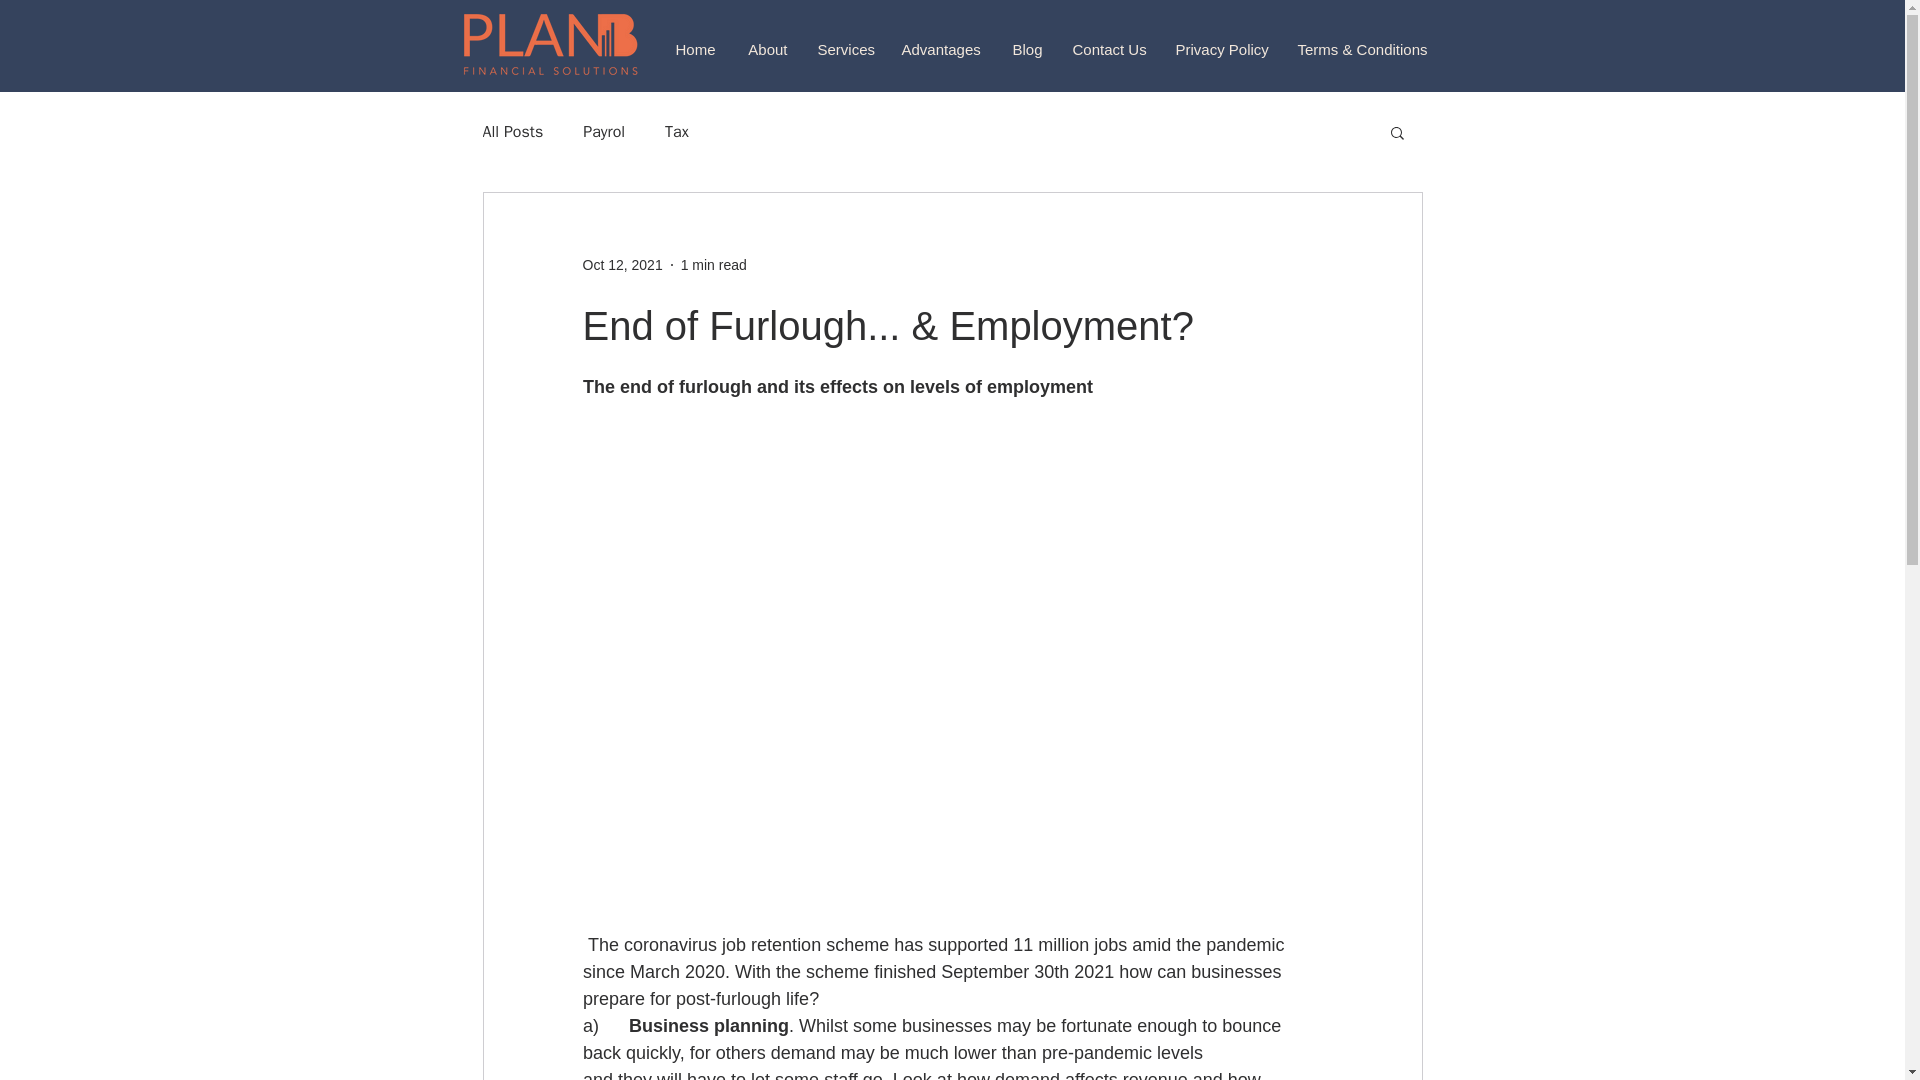 This screenshot has height=1080, width=1920. I want to click on Blog, so click(1026, 50).